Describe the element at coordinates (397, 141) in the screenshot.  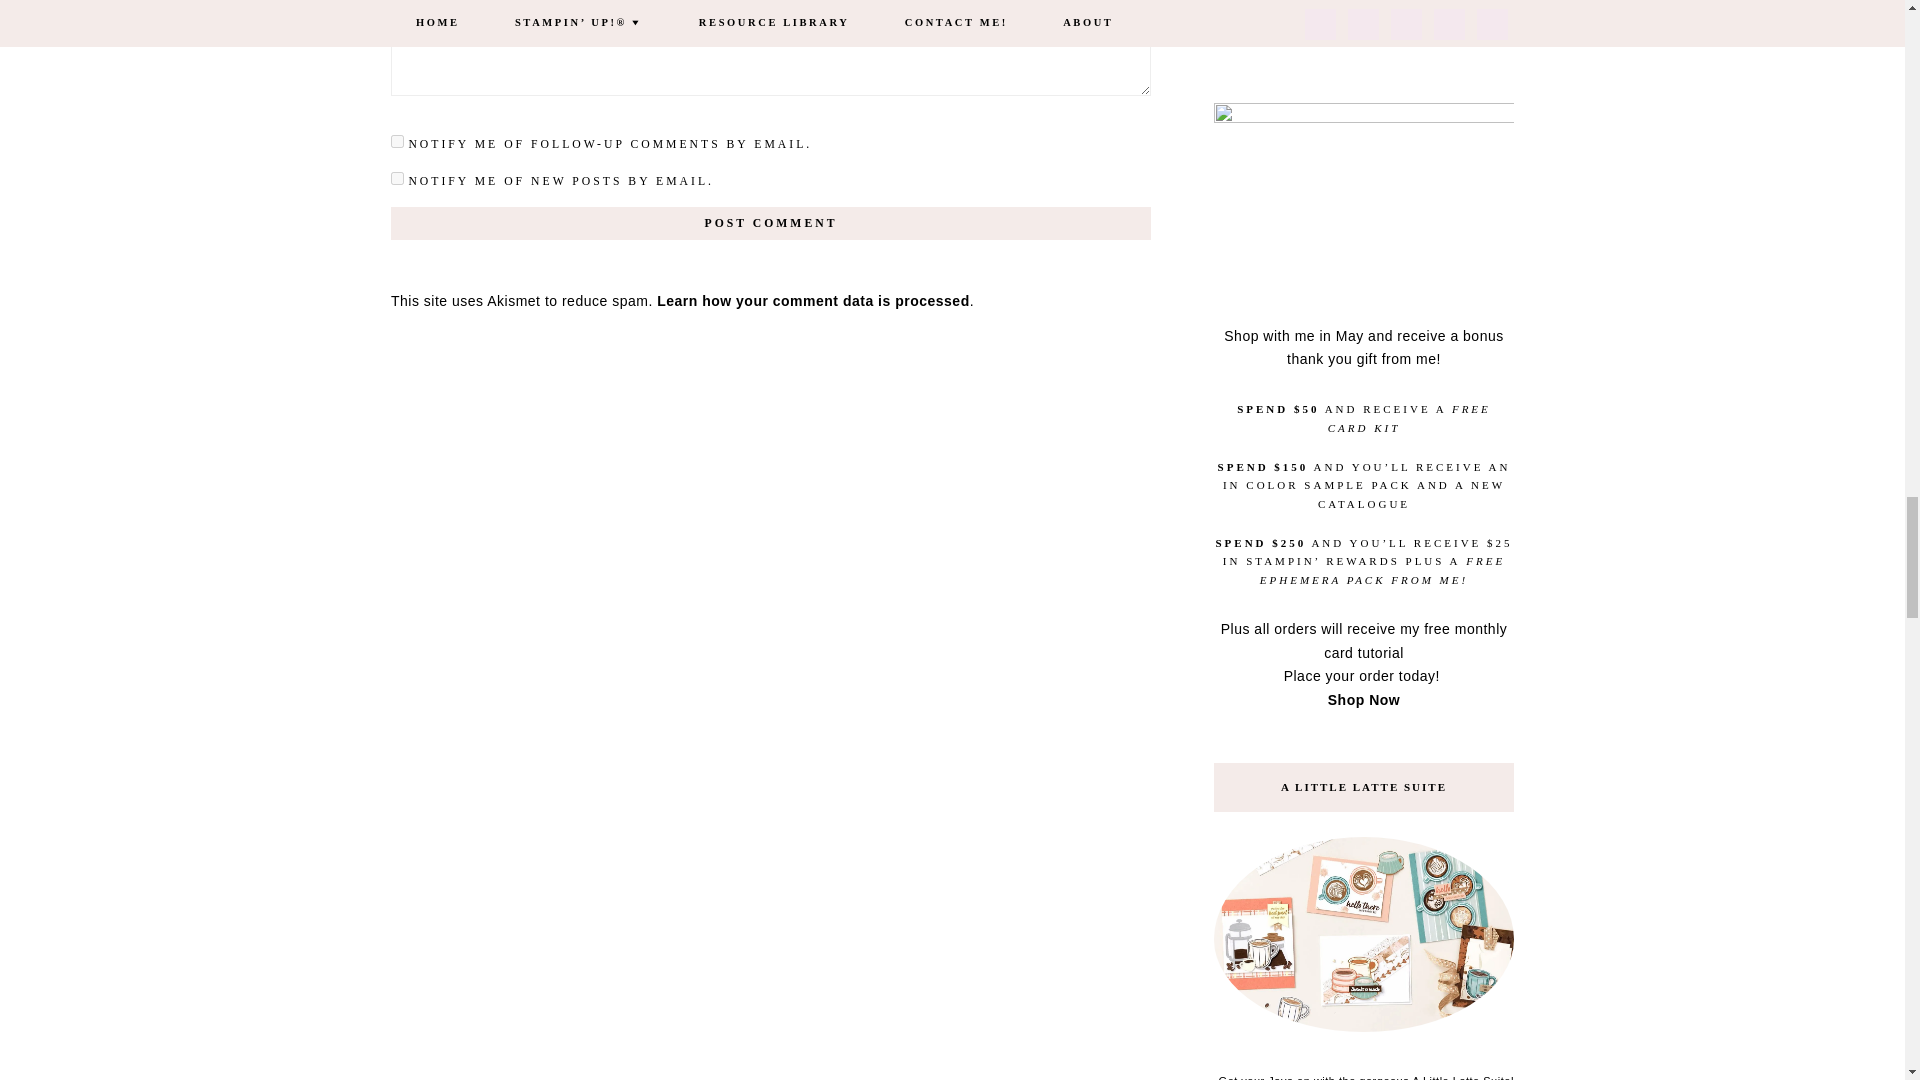
I see `subscribe` at that location.